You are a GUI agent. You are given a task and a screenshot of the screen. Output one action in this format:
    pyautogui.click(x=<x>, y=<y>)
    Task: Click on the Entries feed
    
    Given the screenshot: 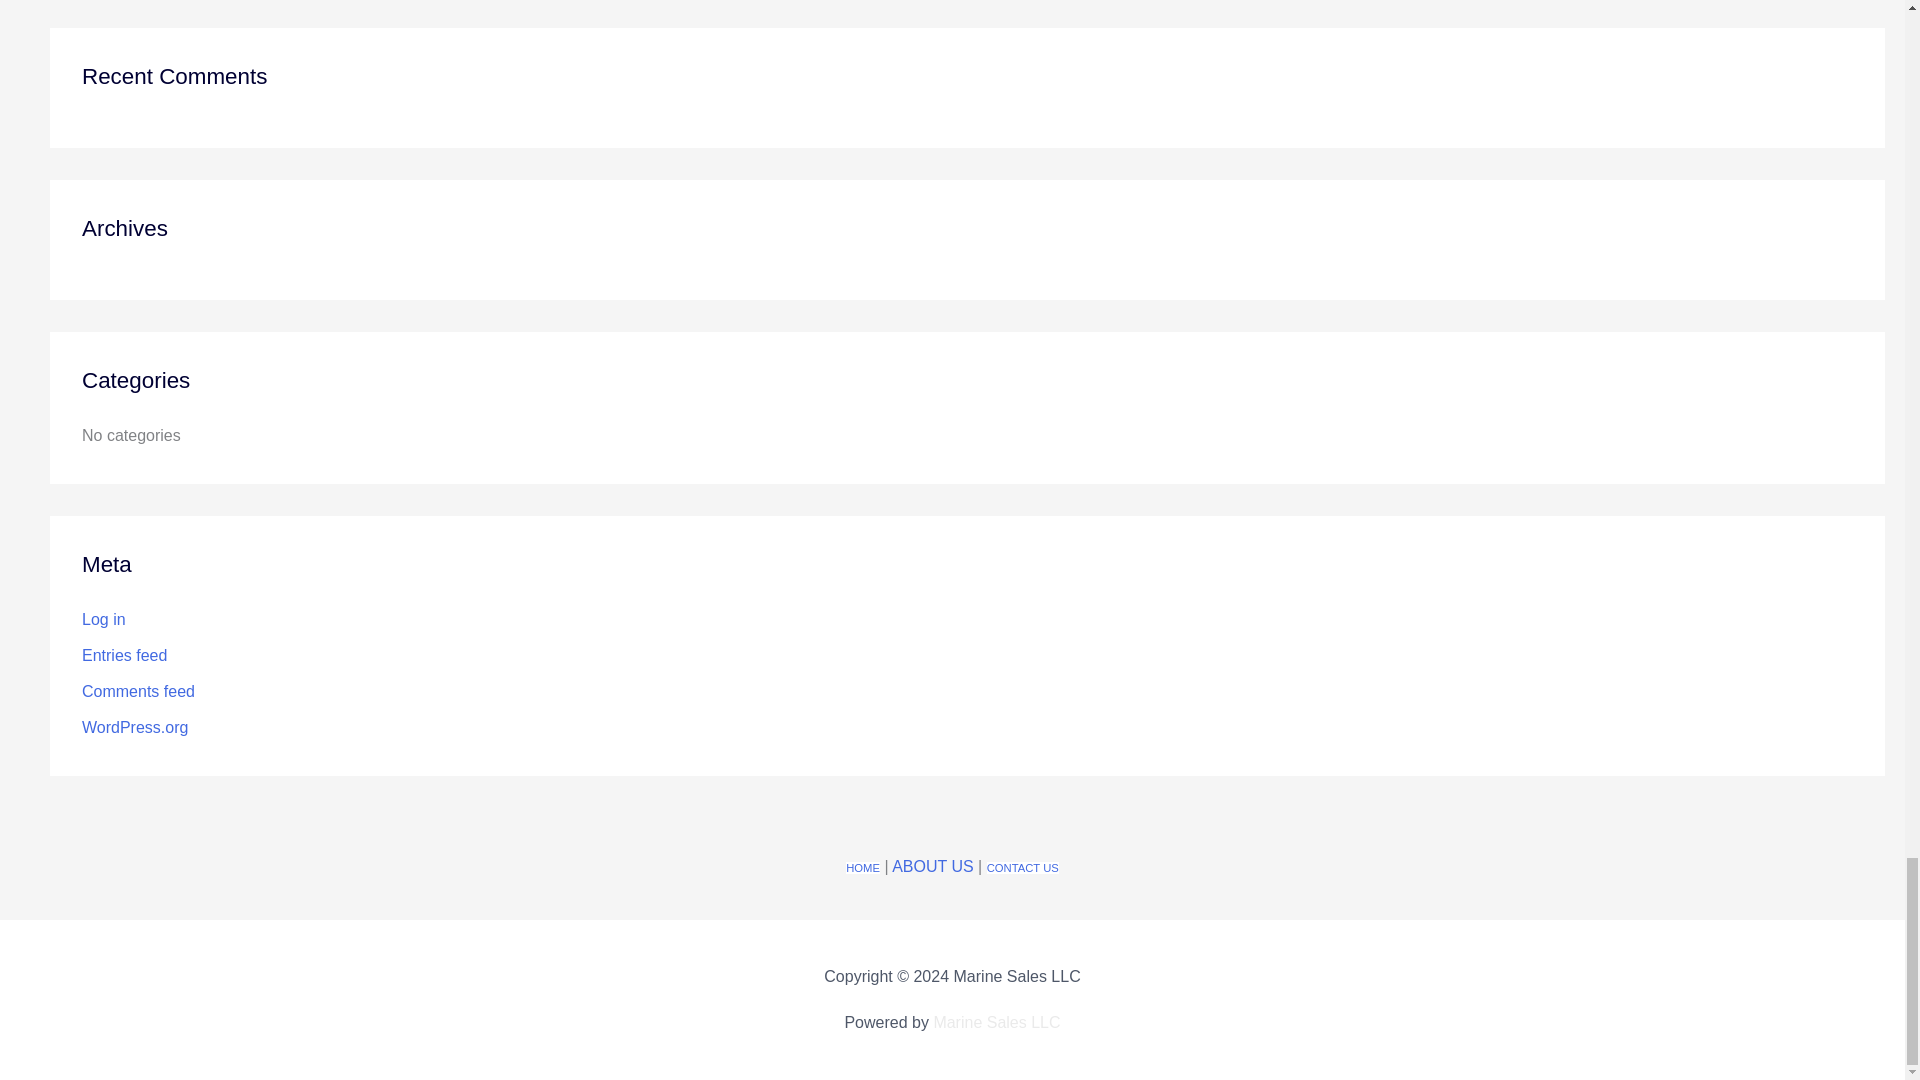 What is the action you would take?
    pyautogui.click(x=124, y=655)
    